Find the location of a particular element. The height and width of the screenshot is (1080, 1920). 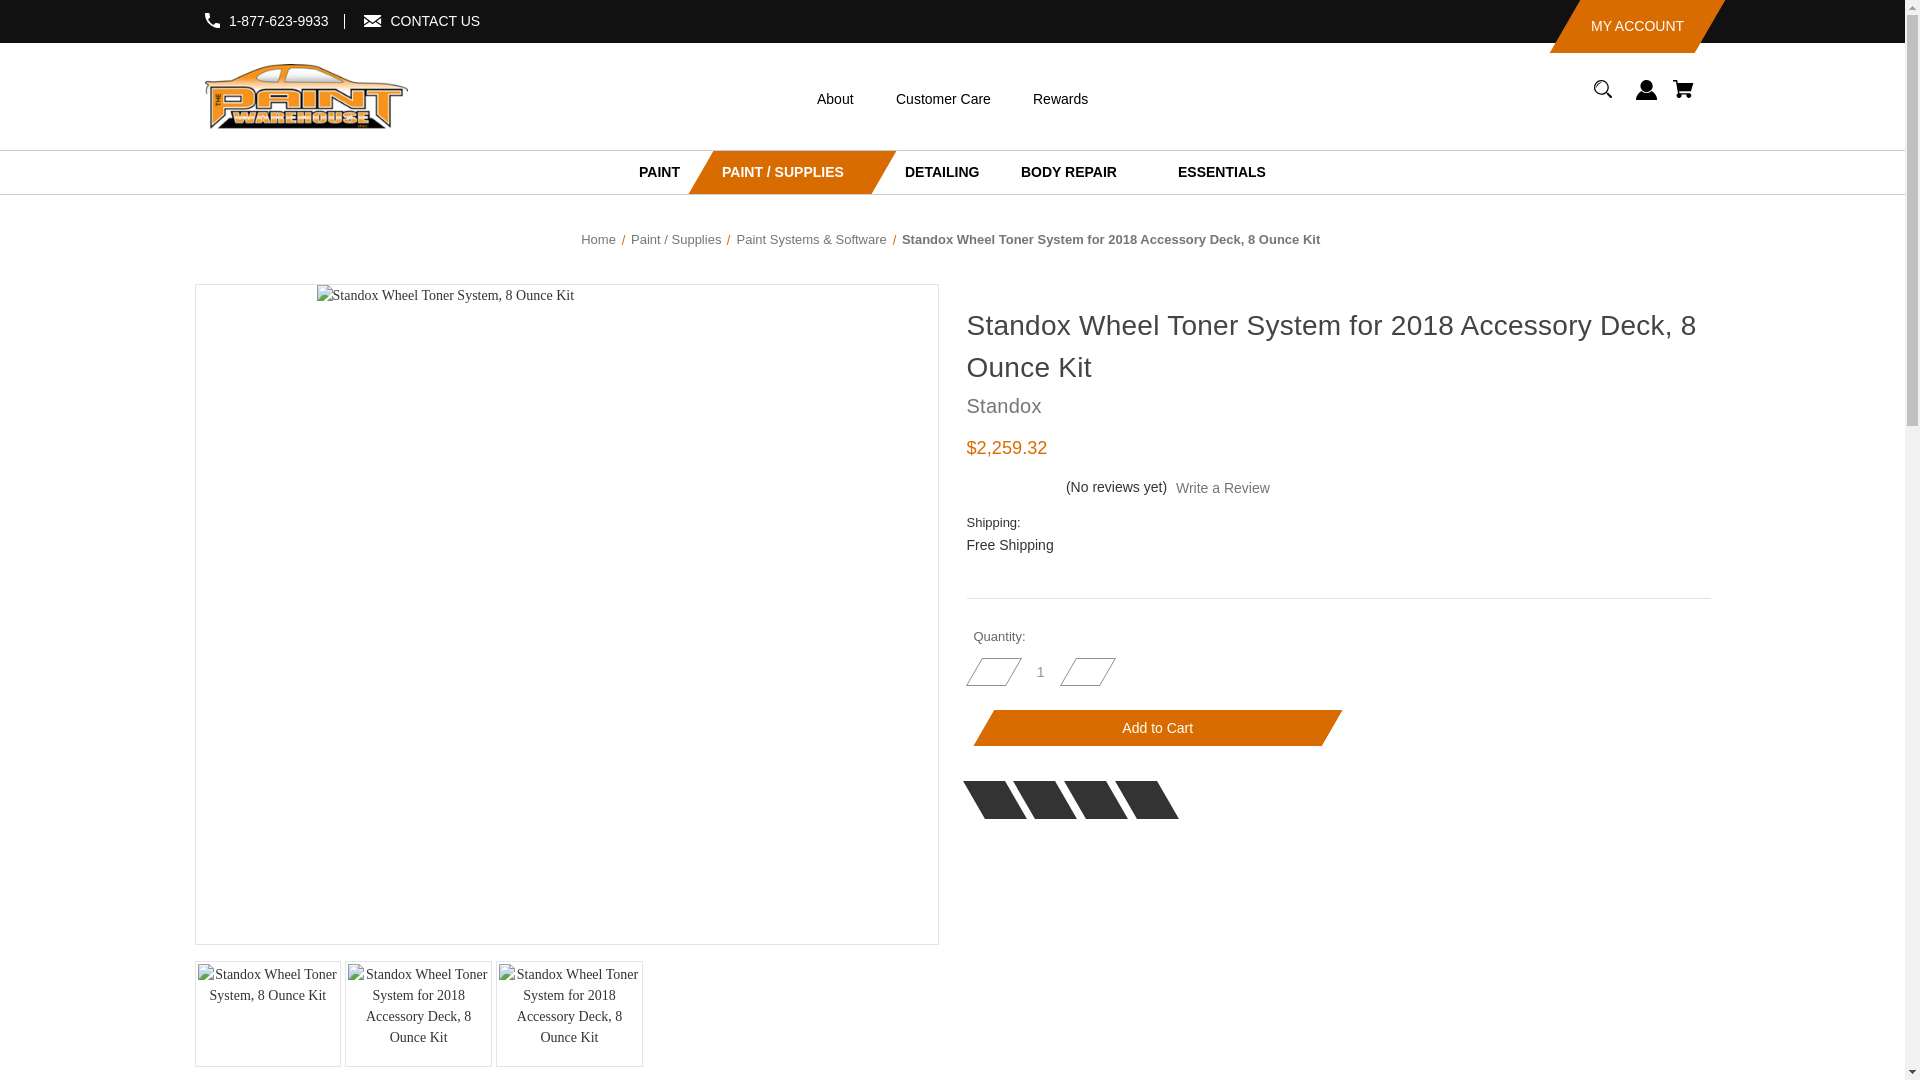

1 is located at coordinates (1040, 672).